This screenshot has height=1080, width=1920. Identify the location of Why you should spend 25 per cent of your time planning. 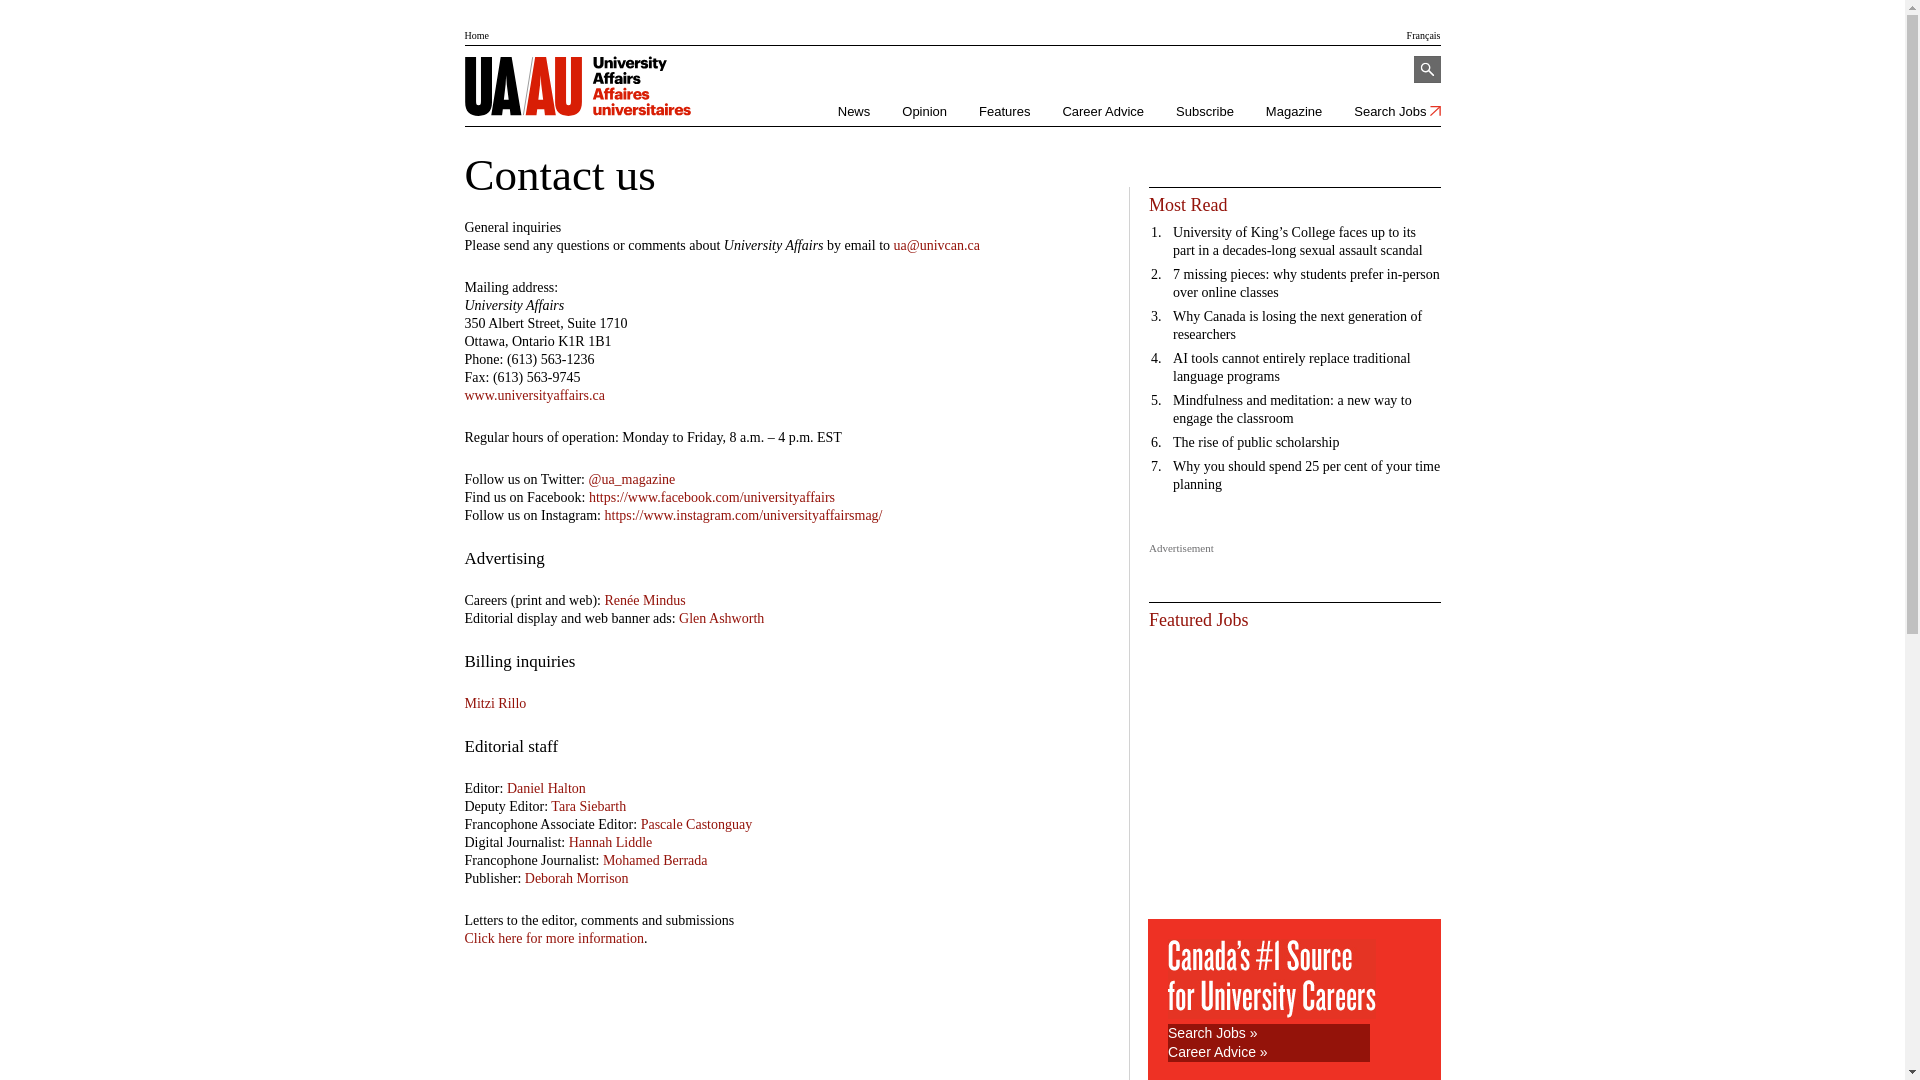
(1306, 476).